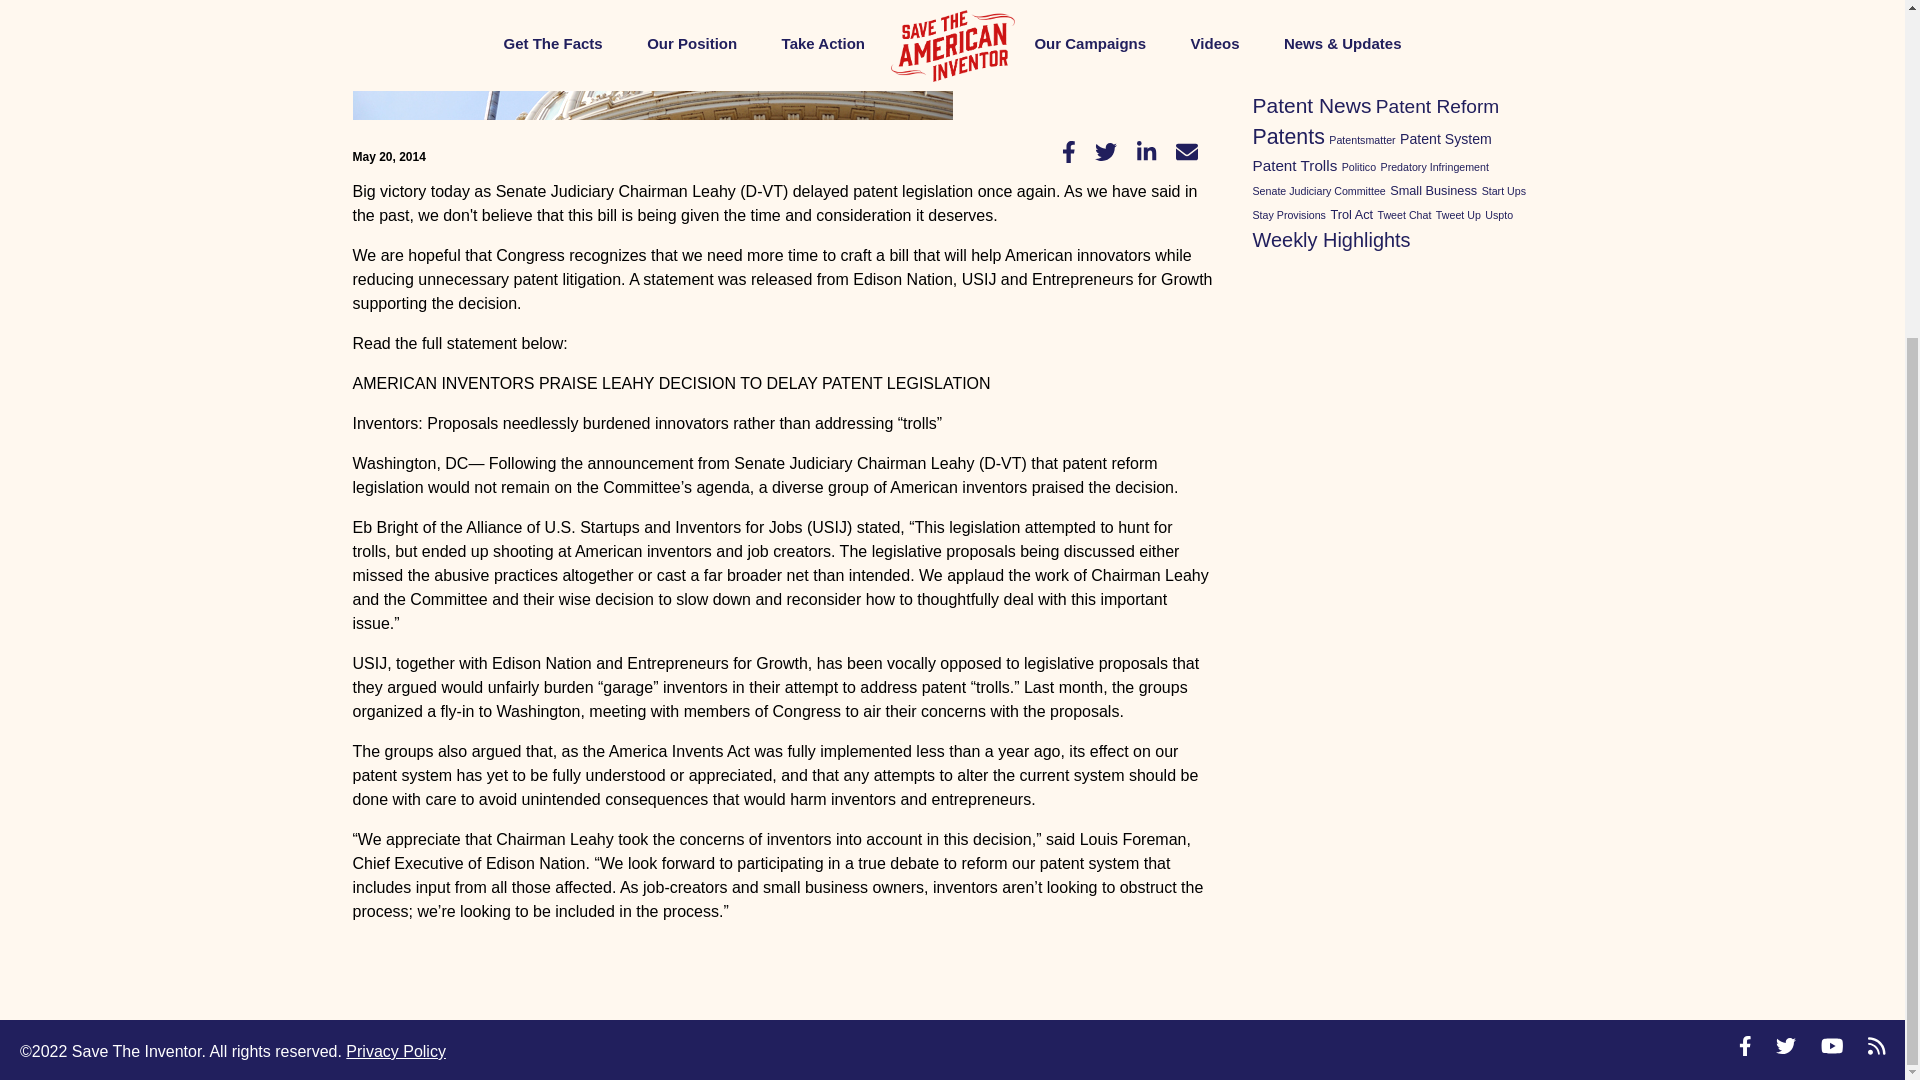  What do you see at coordinates (1323, 22) in the screenshot?
I see `Mark Up` at bounding box center [1323, 22].